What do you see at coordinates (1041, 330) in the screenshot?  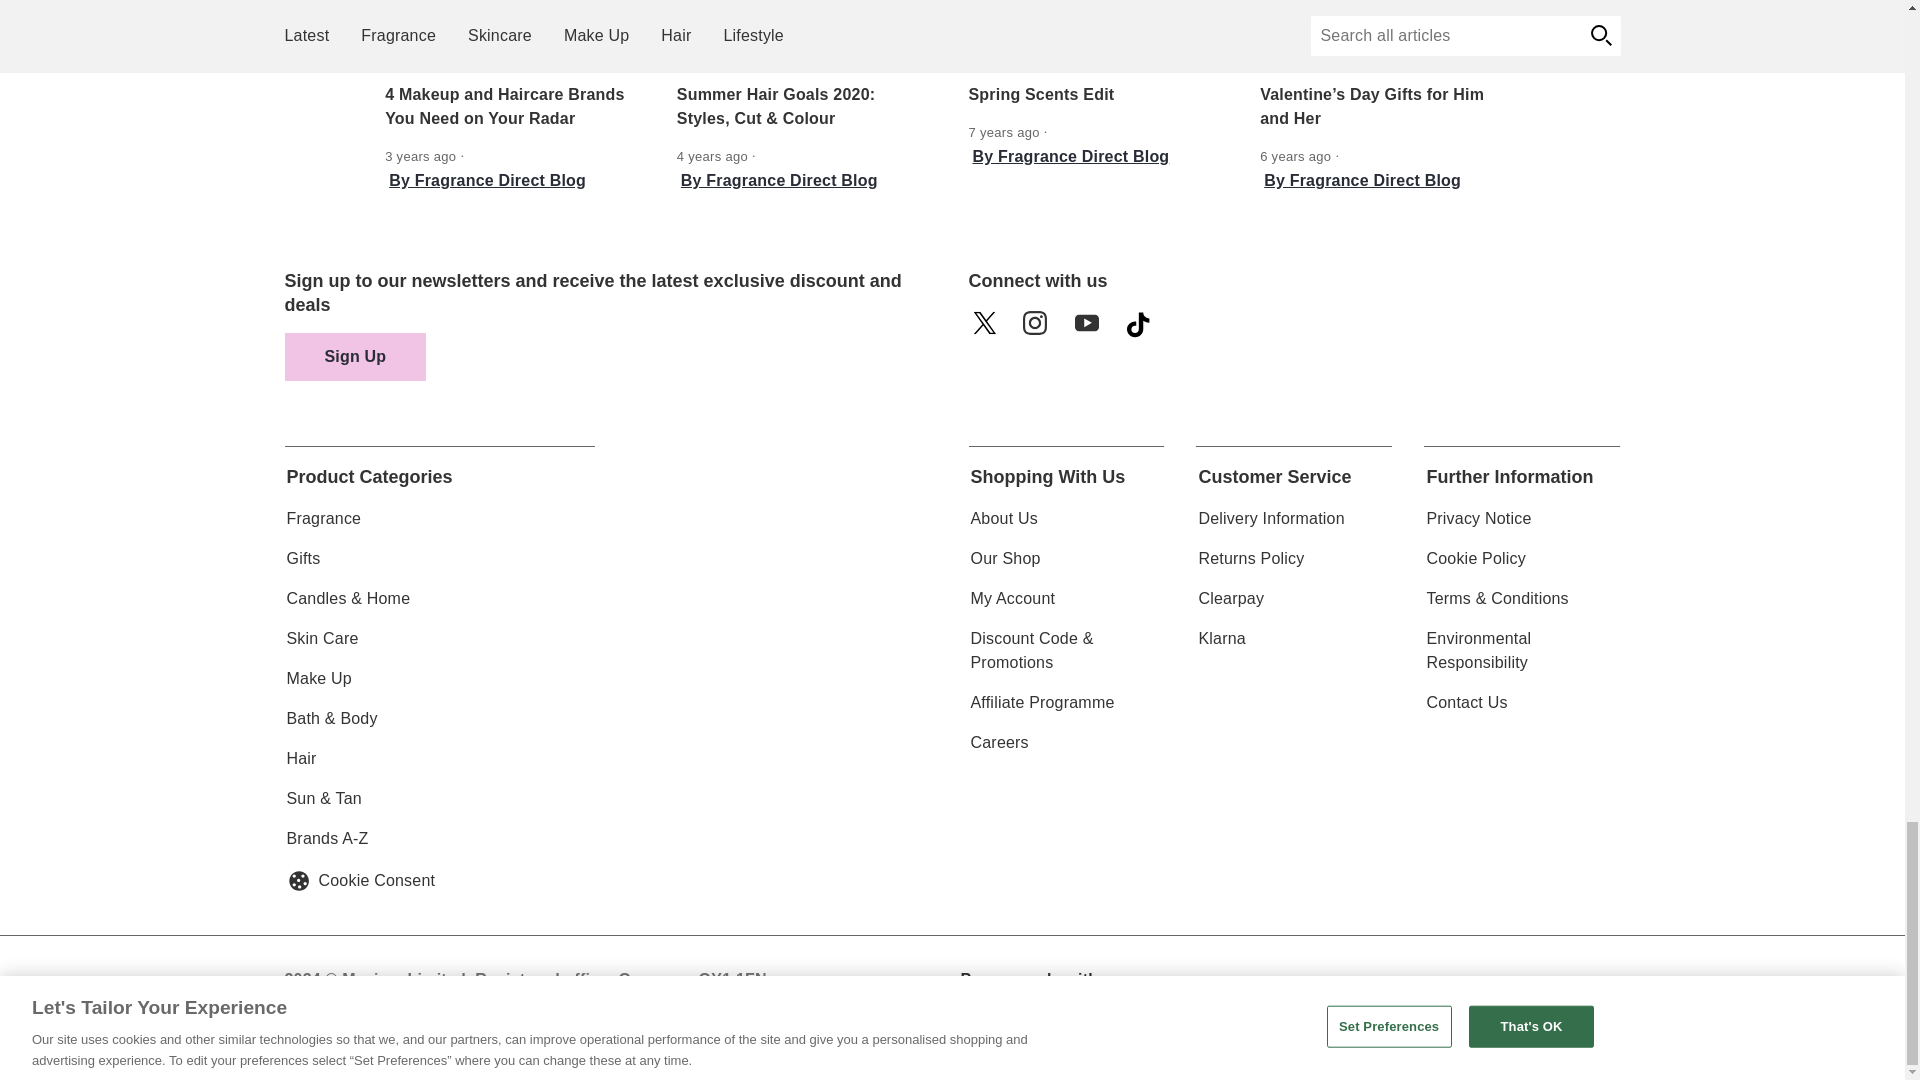 I see `instagram` at bounding box center [1041, 330].